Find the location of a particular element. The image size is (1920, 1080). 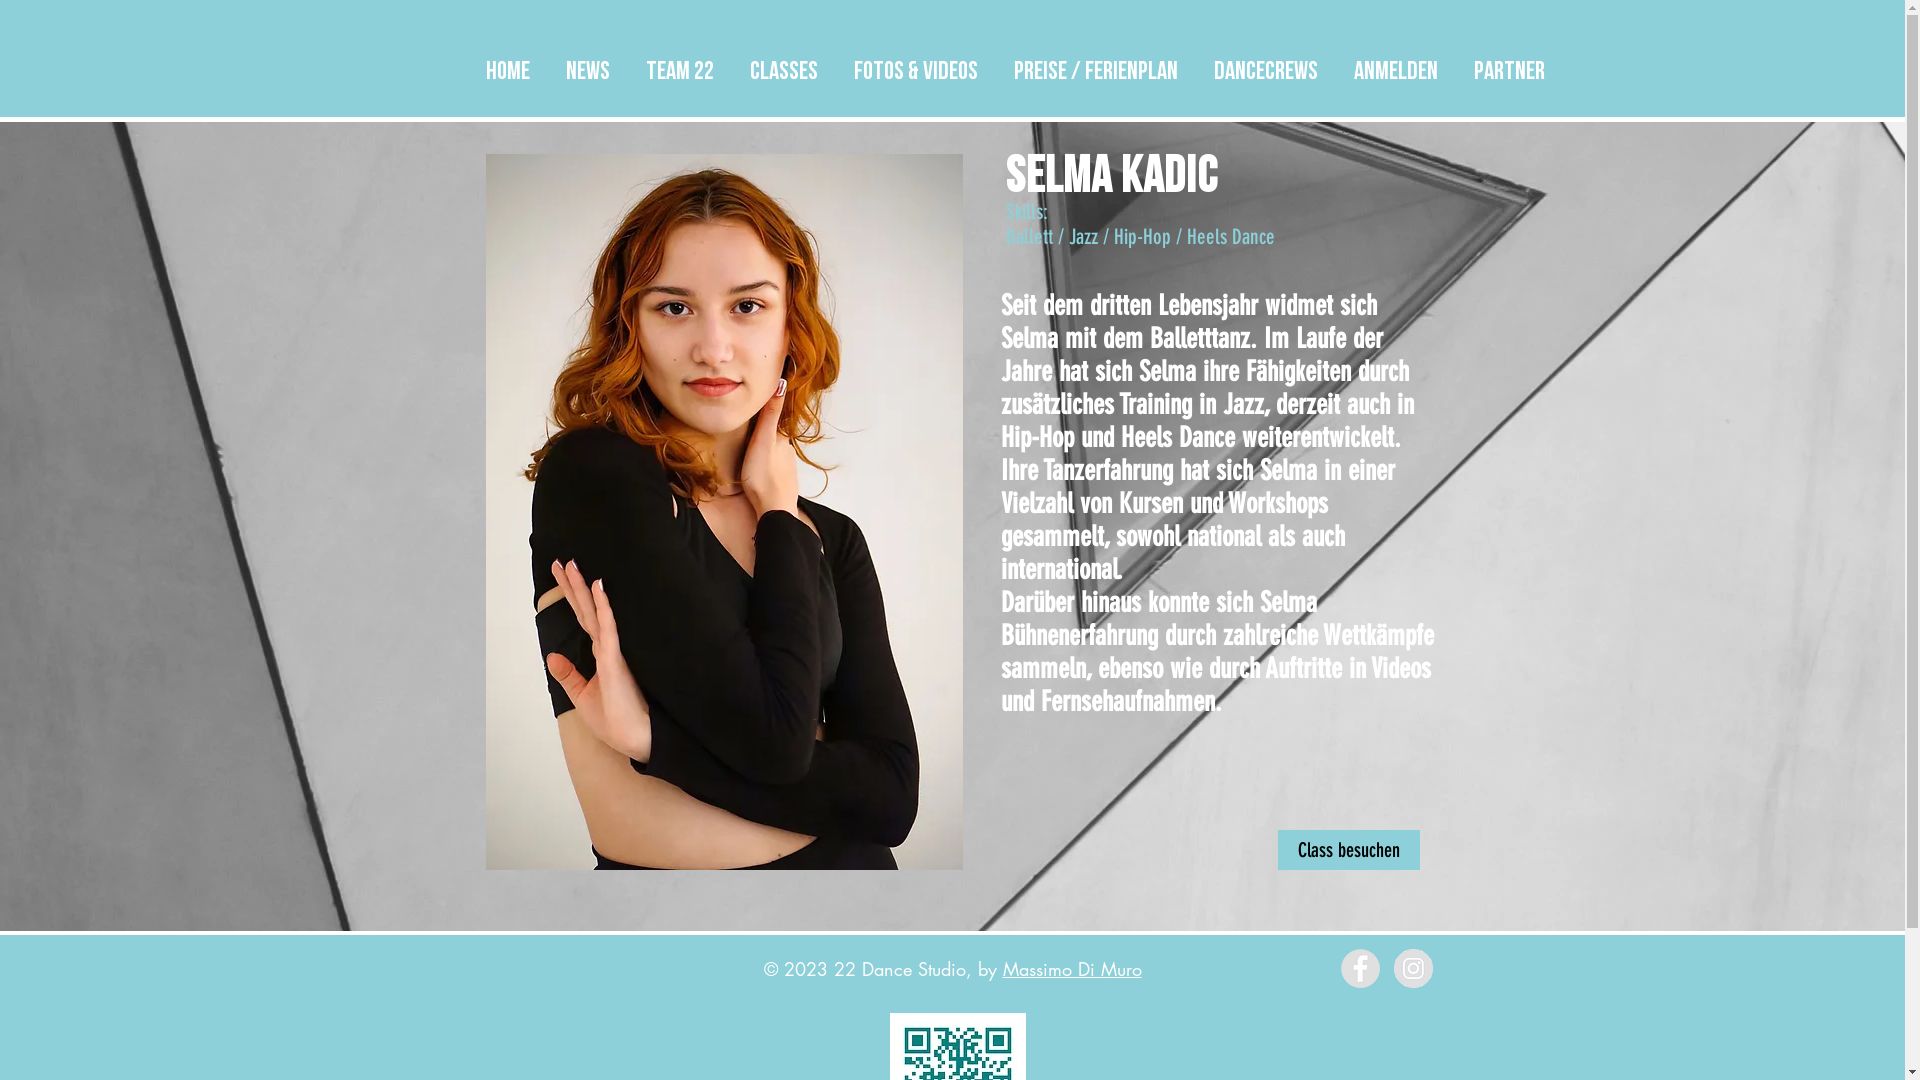

Class besuchen is located at coordinates (1349, 850).